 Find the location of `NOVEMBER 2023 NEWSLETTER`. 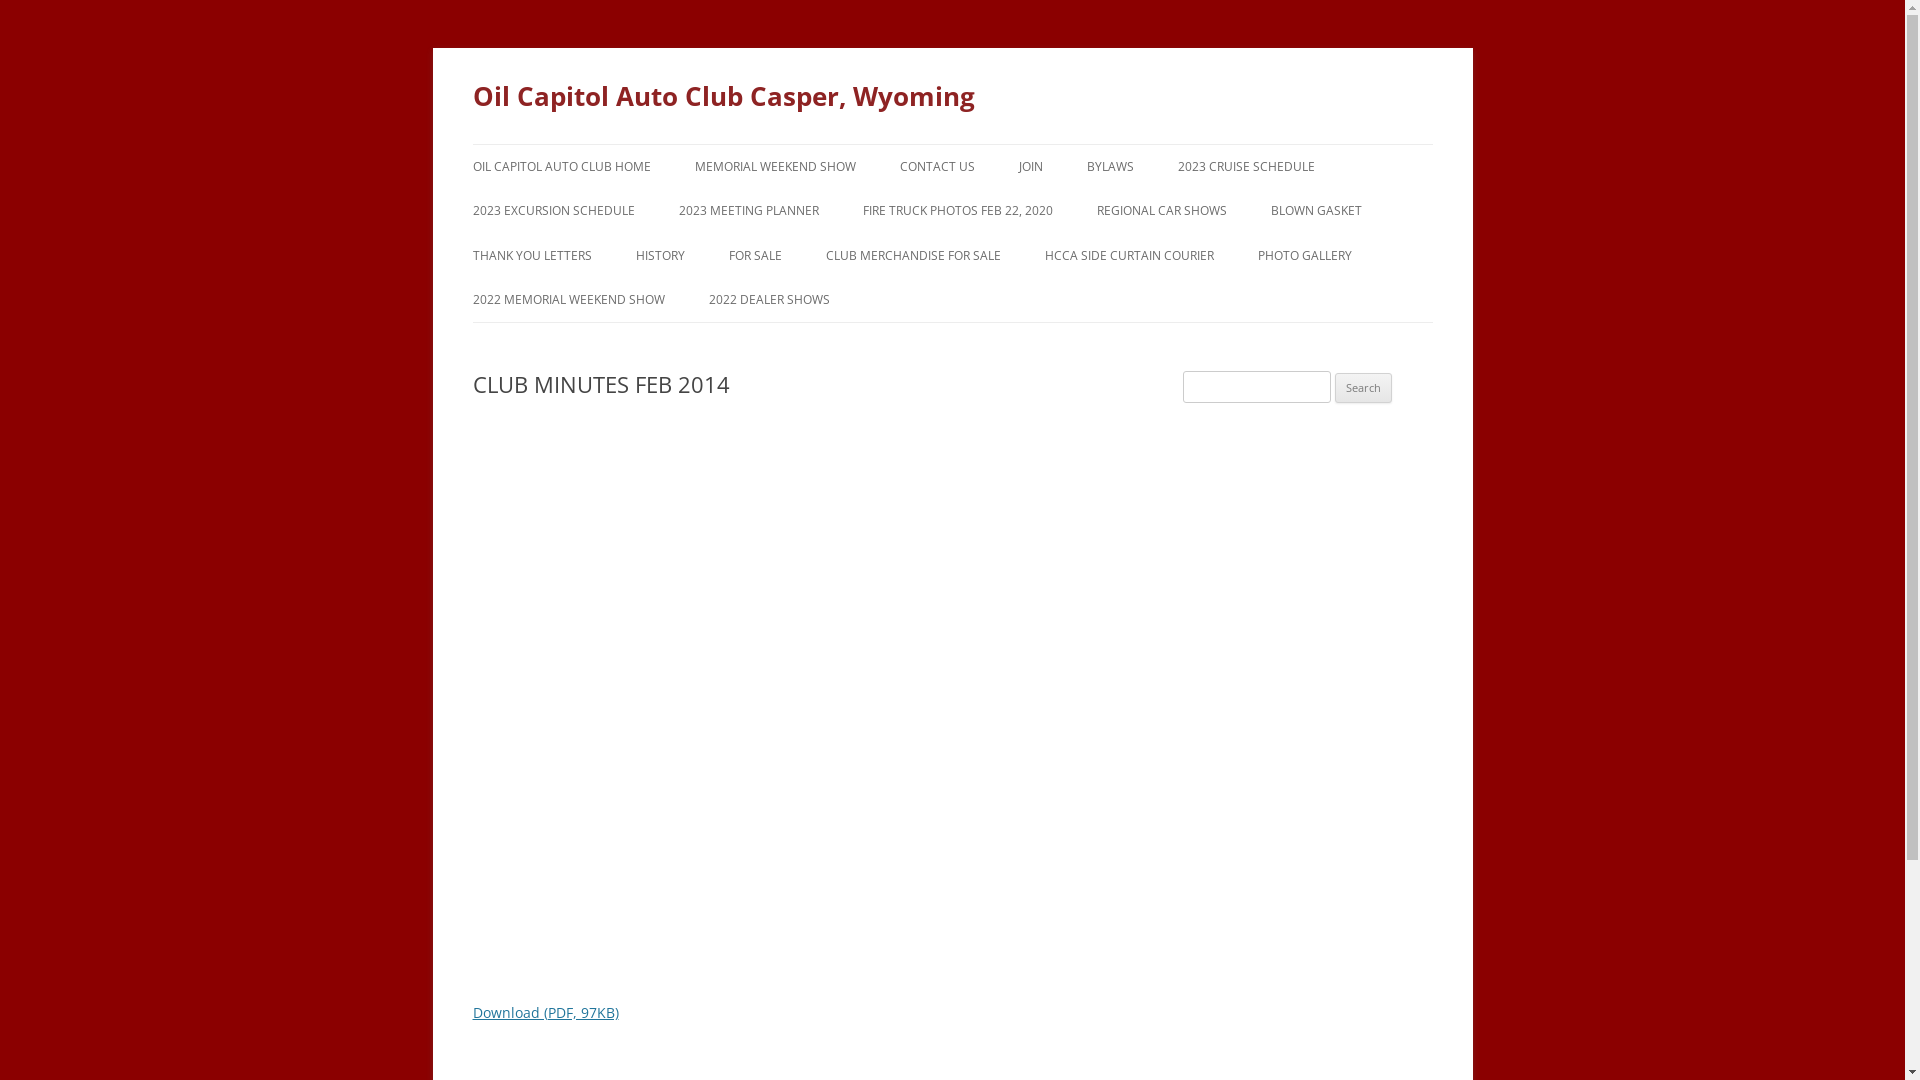

NOVEMBER 2023 NEWSLETTER is located at coordinates (1370, 254).